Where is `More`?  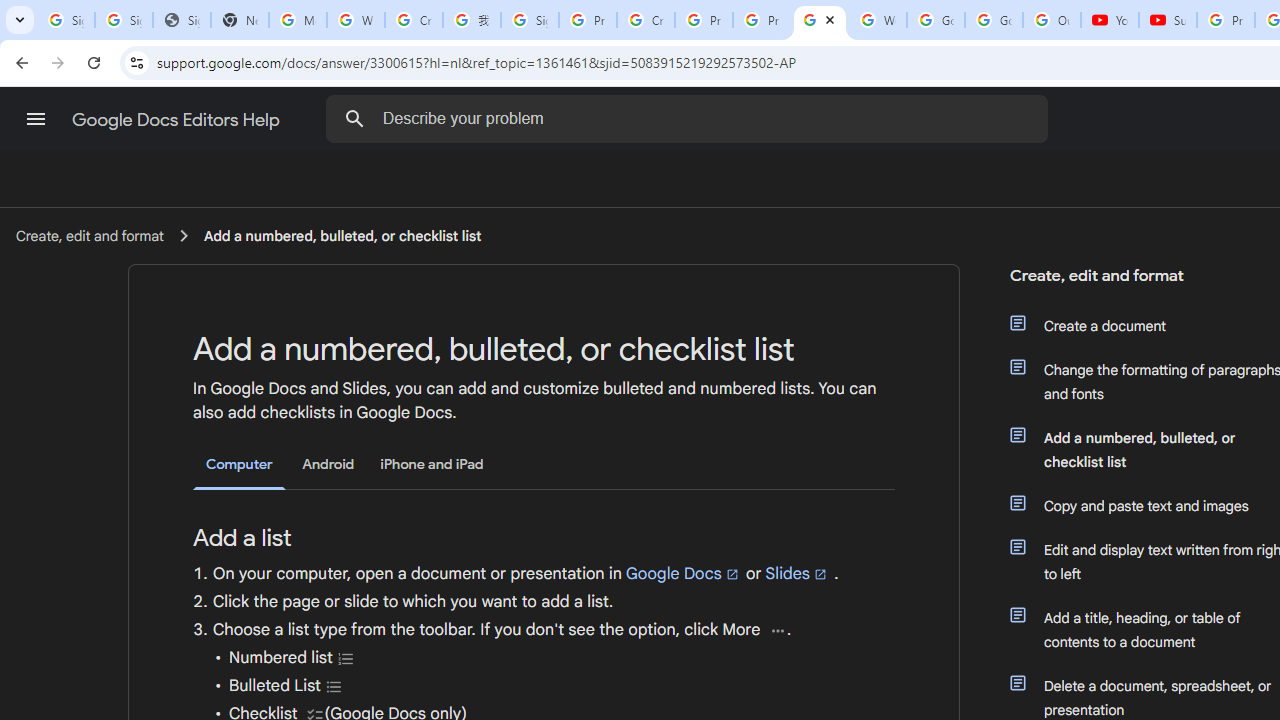 More is located at coordinates (778, 630).